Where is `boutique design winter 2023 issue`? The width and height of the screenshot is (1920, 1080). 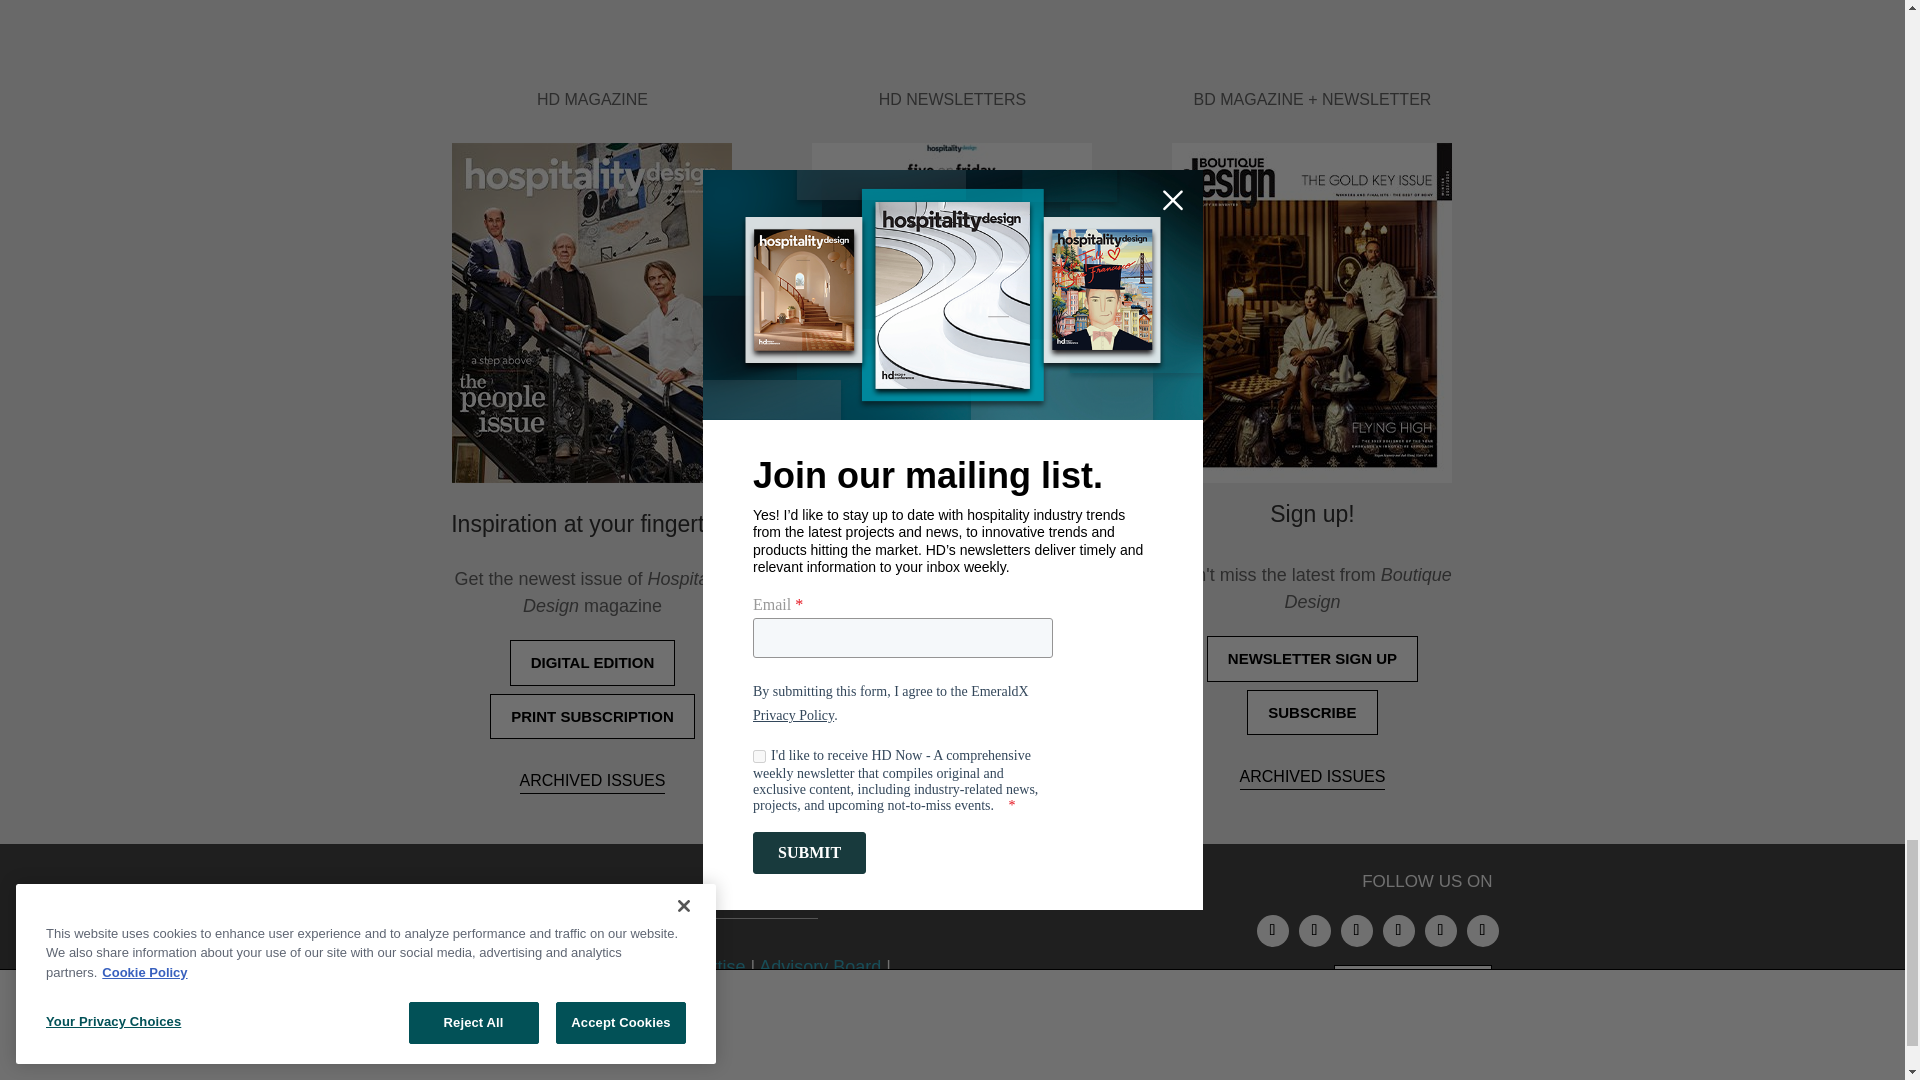
boutique design winter 2023 issue is located at coordinates (1311, 312).